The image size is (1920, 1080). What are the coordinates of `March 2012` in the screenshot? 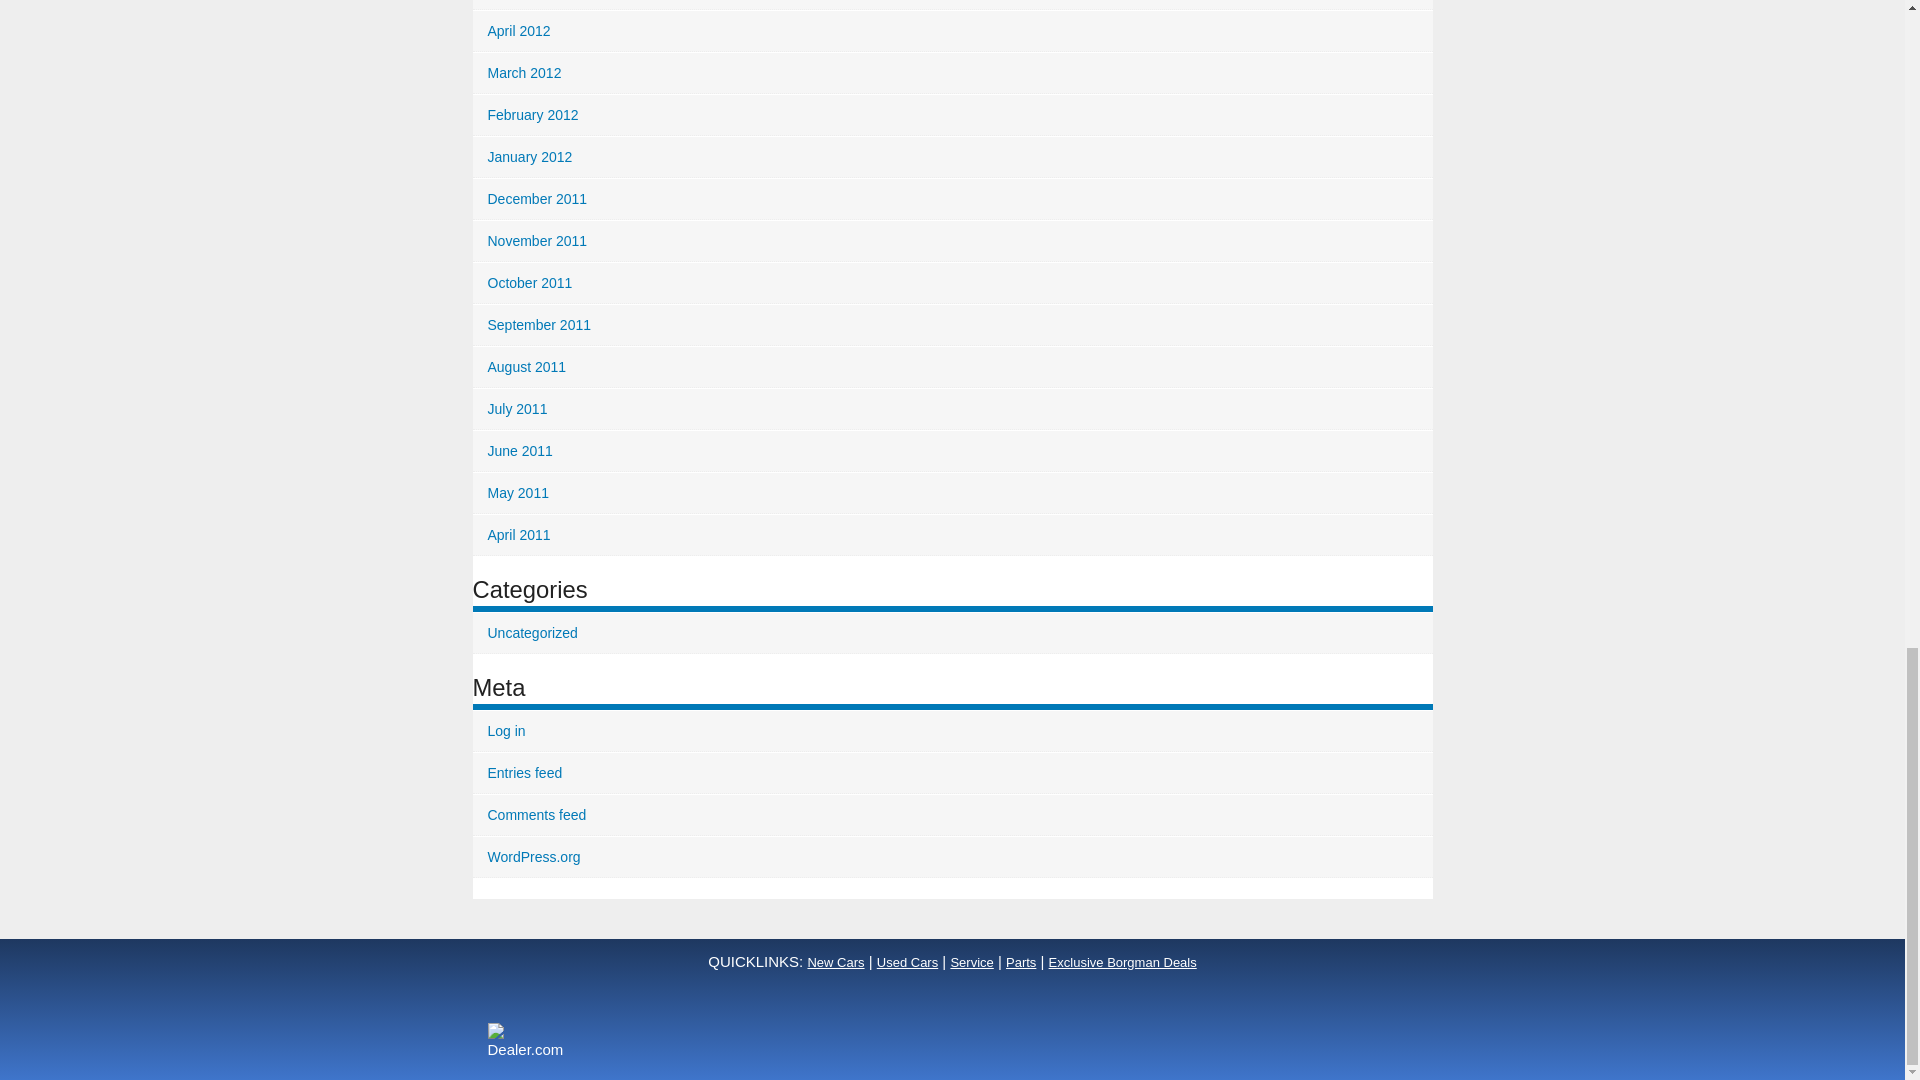 It's located at (952, 72).